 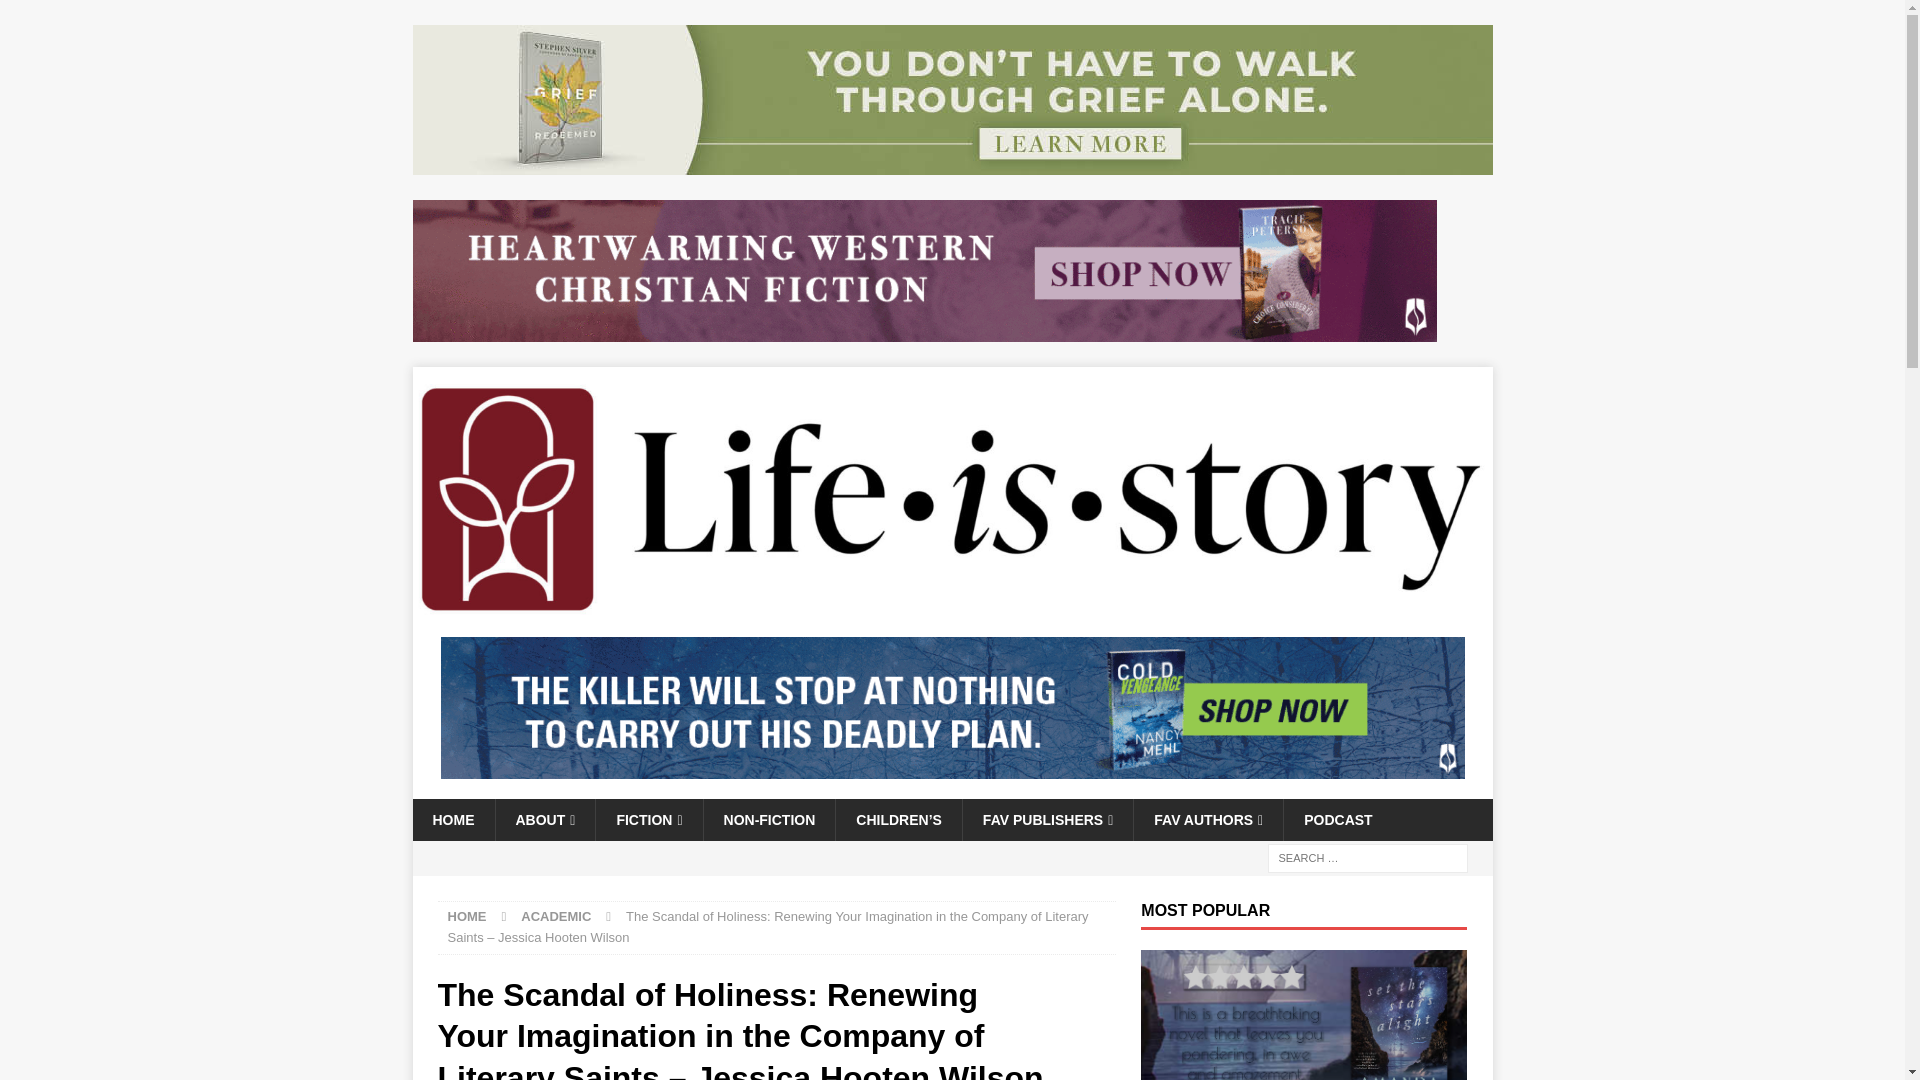 I want to click on ABOUT, so click(x=544, y=820).